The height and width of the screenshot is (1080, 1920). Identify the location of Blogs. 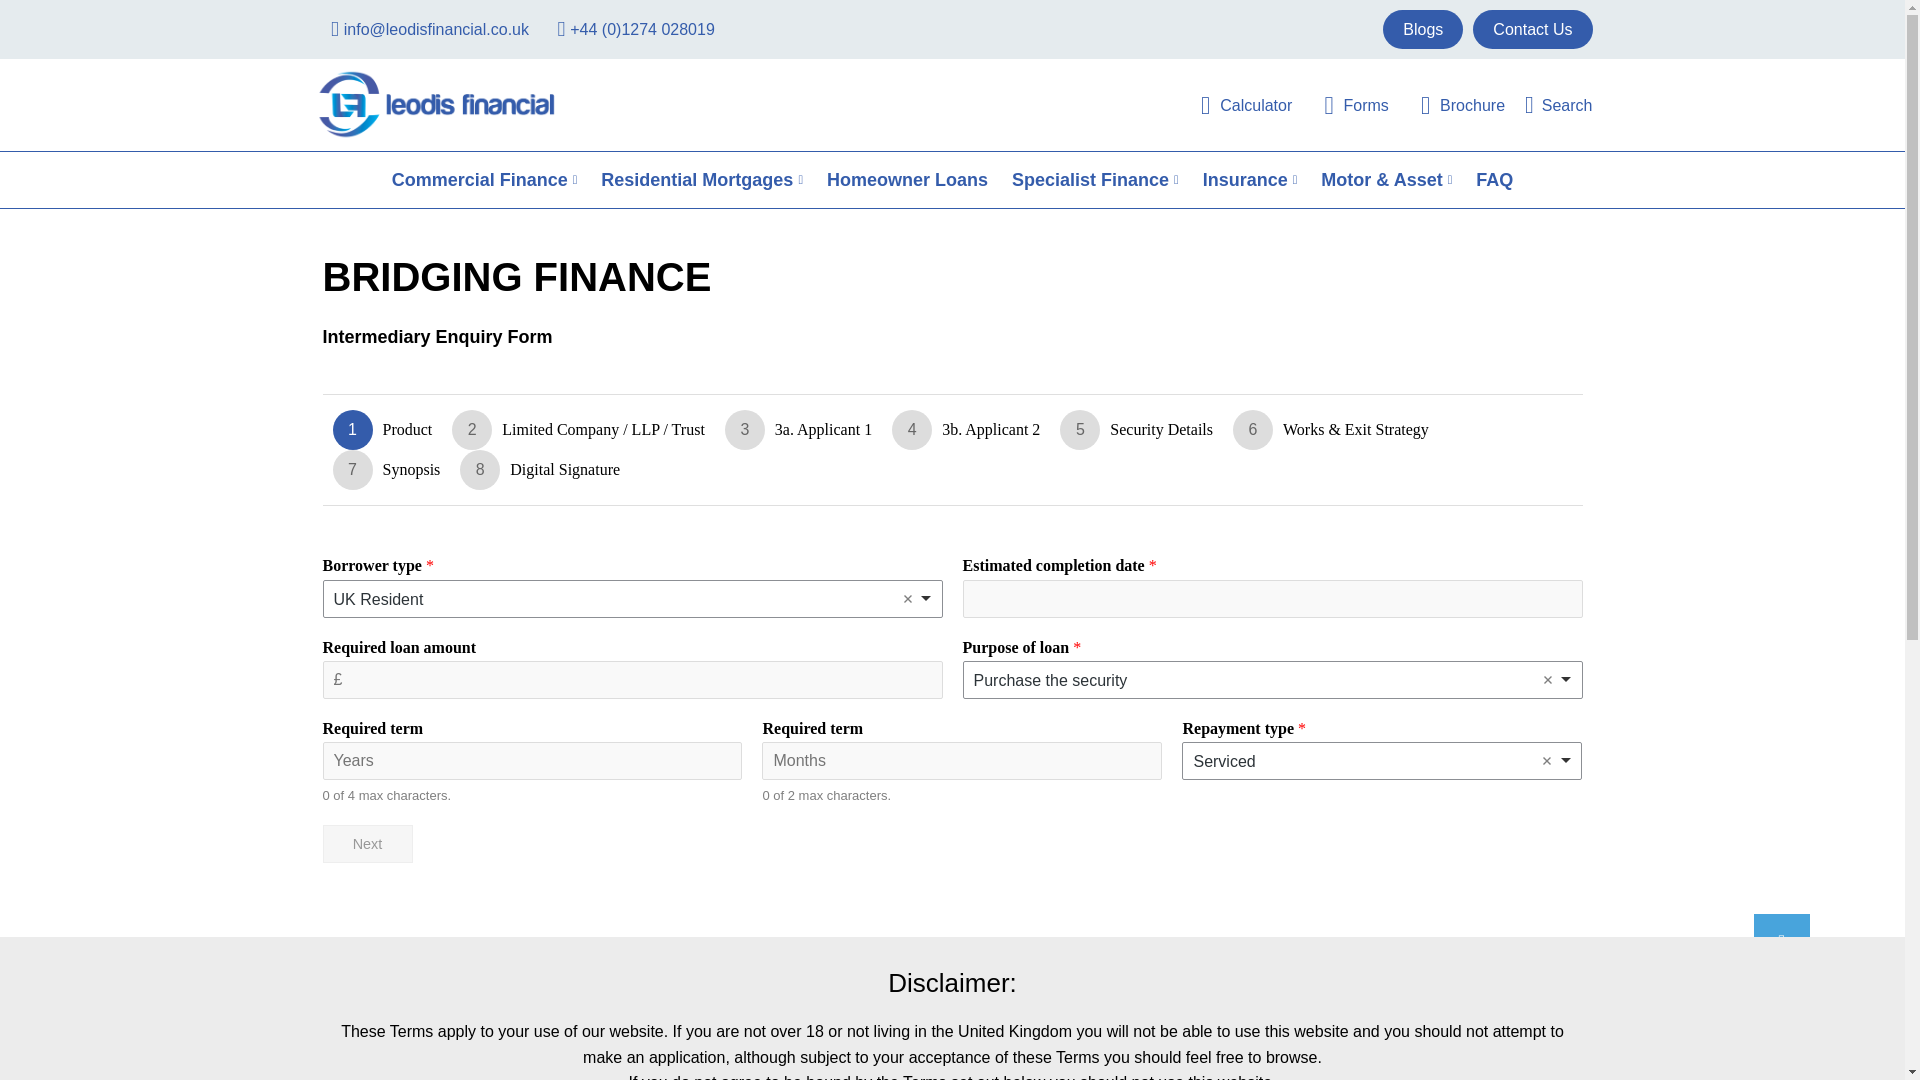
(1422, 28).